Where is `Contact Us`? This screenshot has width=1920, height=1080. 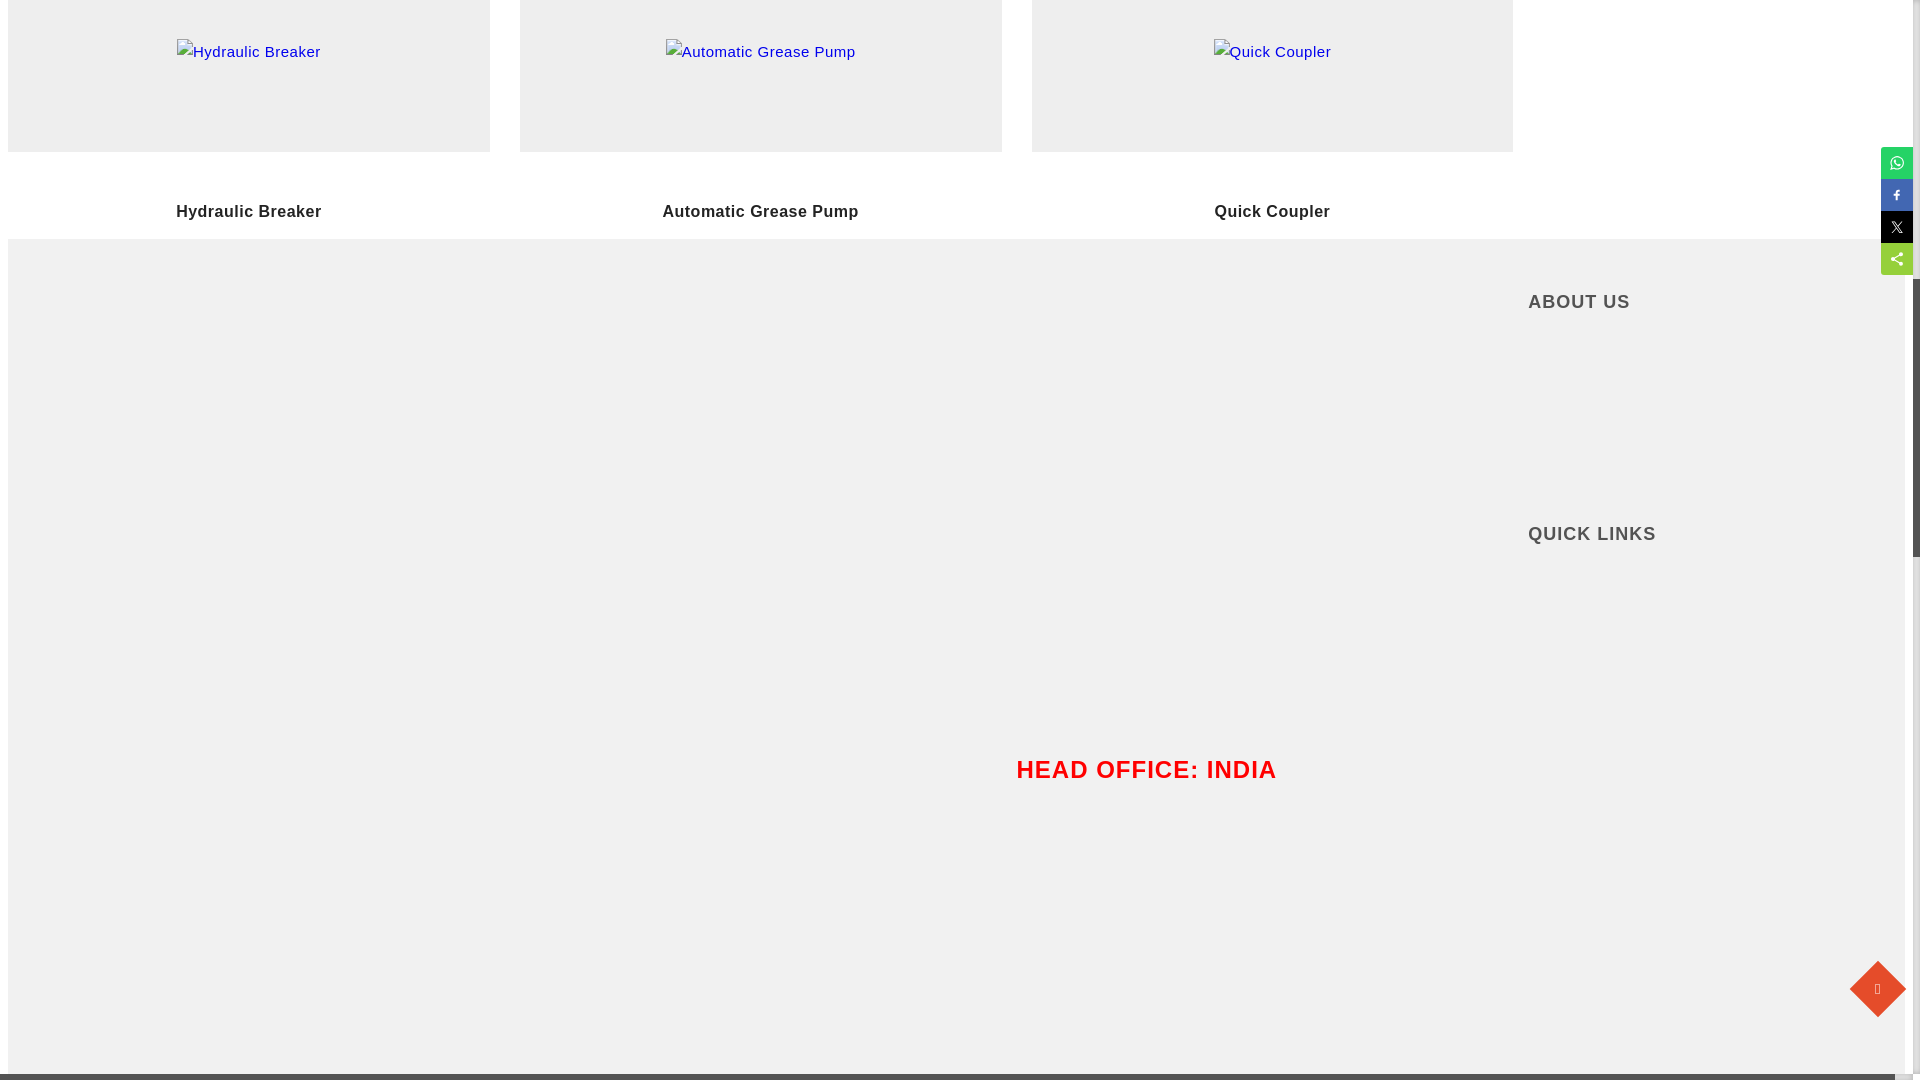
Contact Us is located at coordinates (1716, 649).